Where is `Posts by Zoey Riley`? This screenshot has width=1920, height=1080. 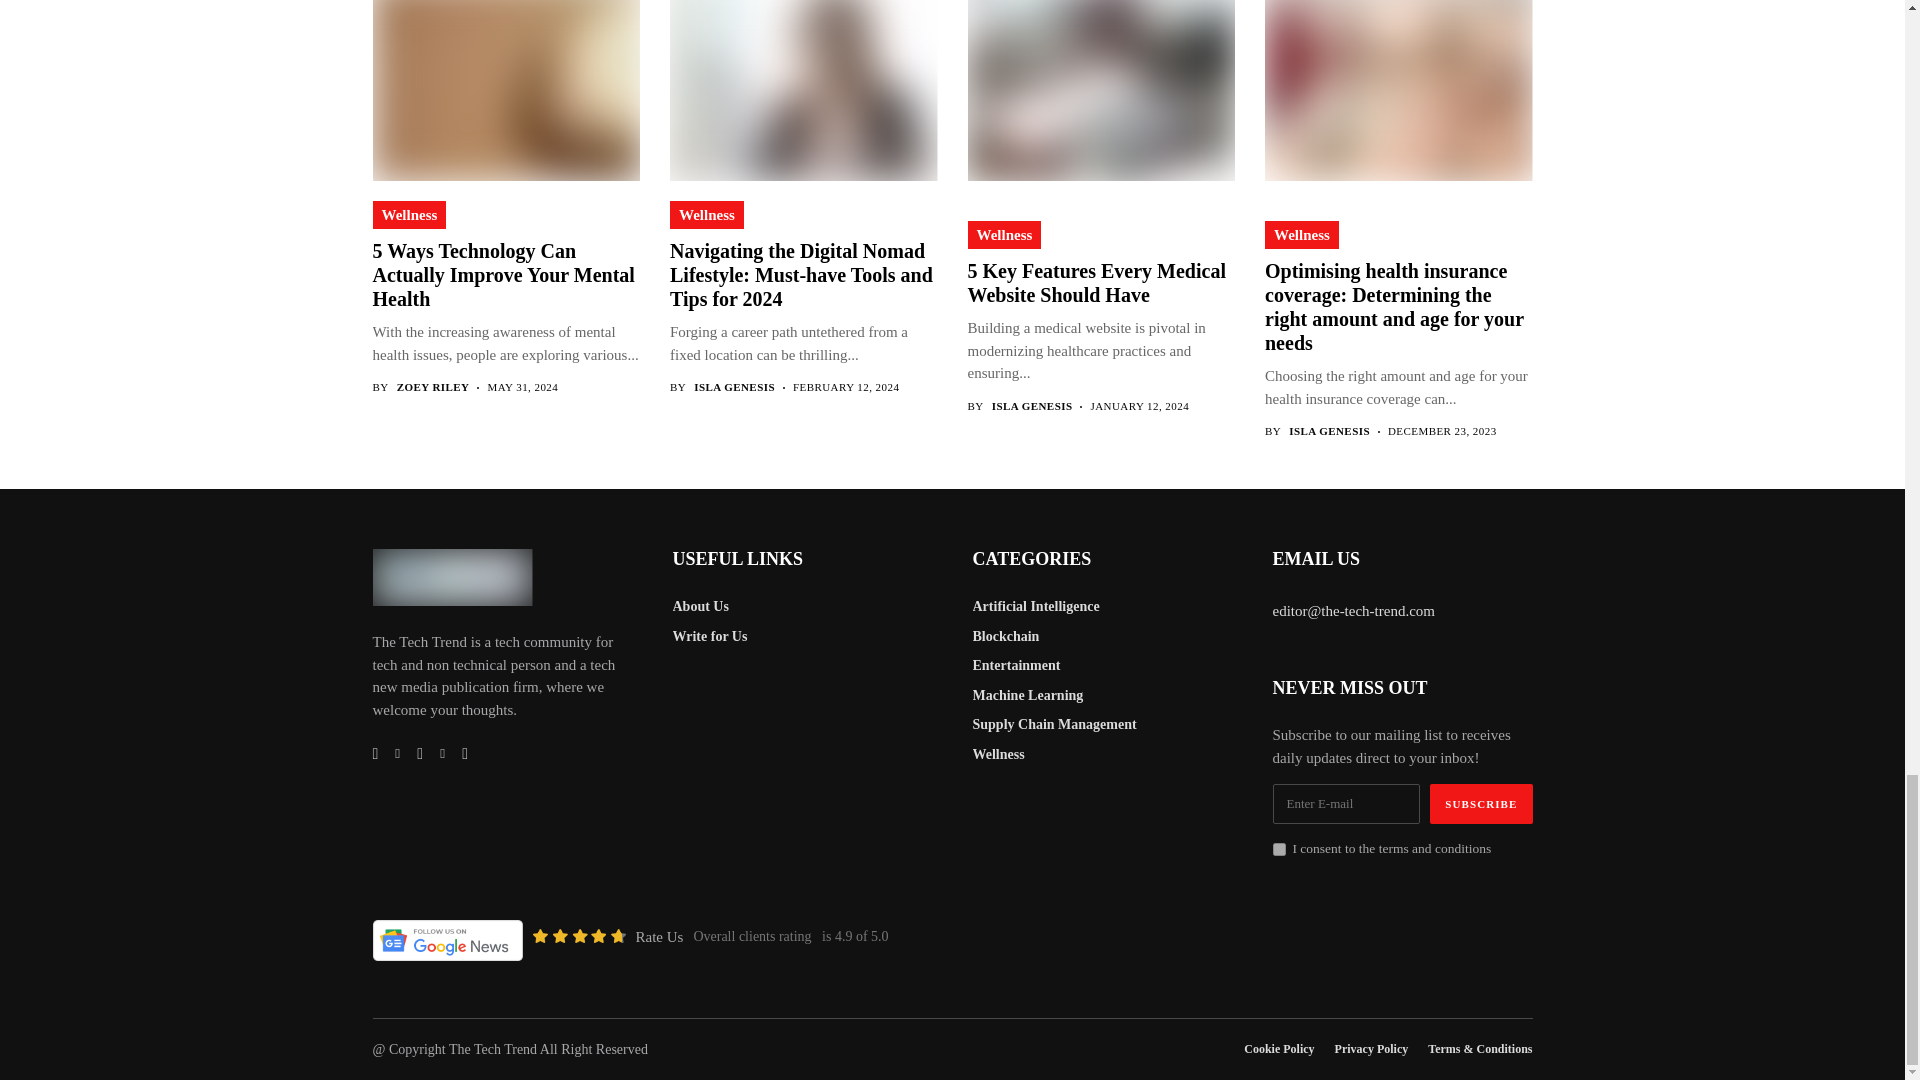
Posts by Zoey Riley is located at coordinates (434, 388).